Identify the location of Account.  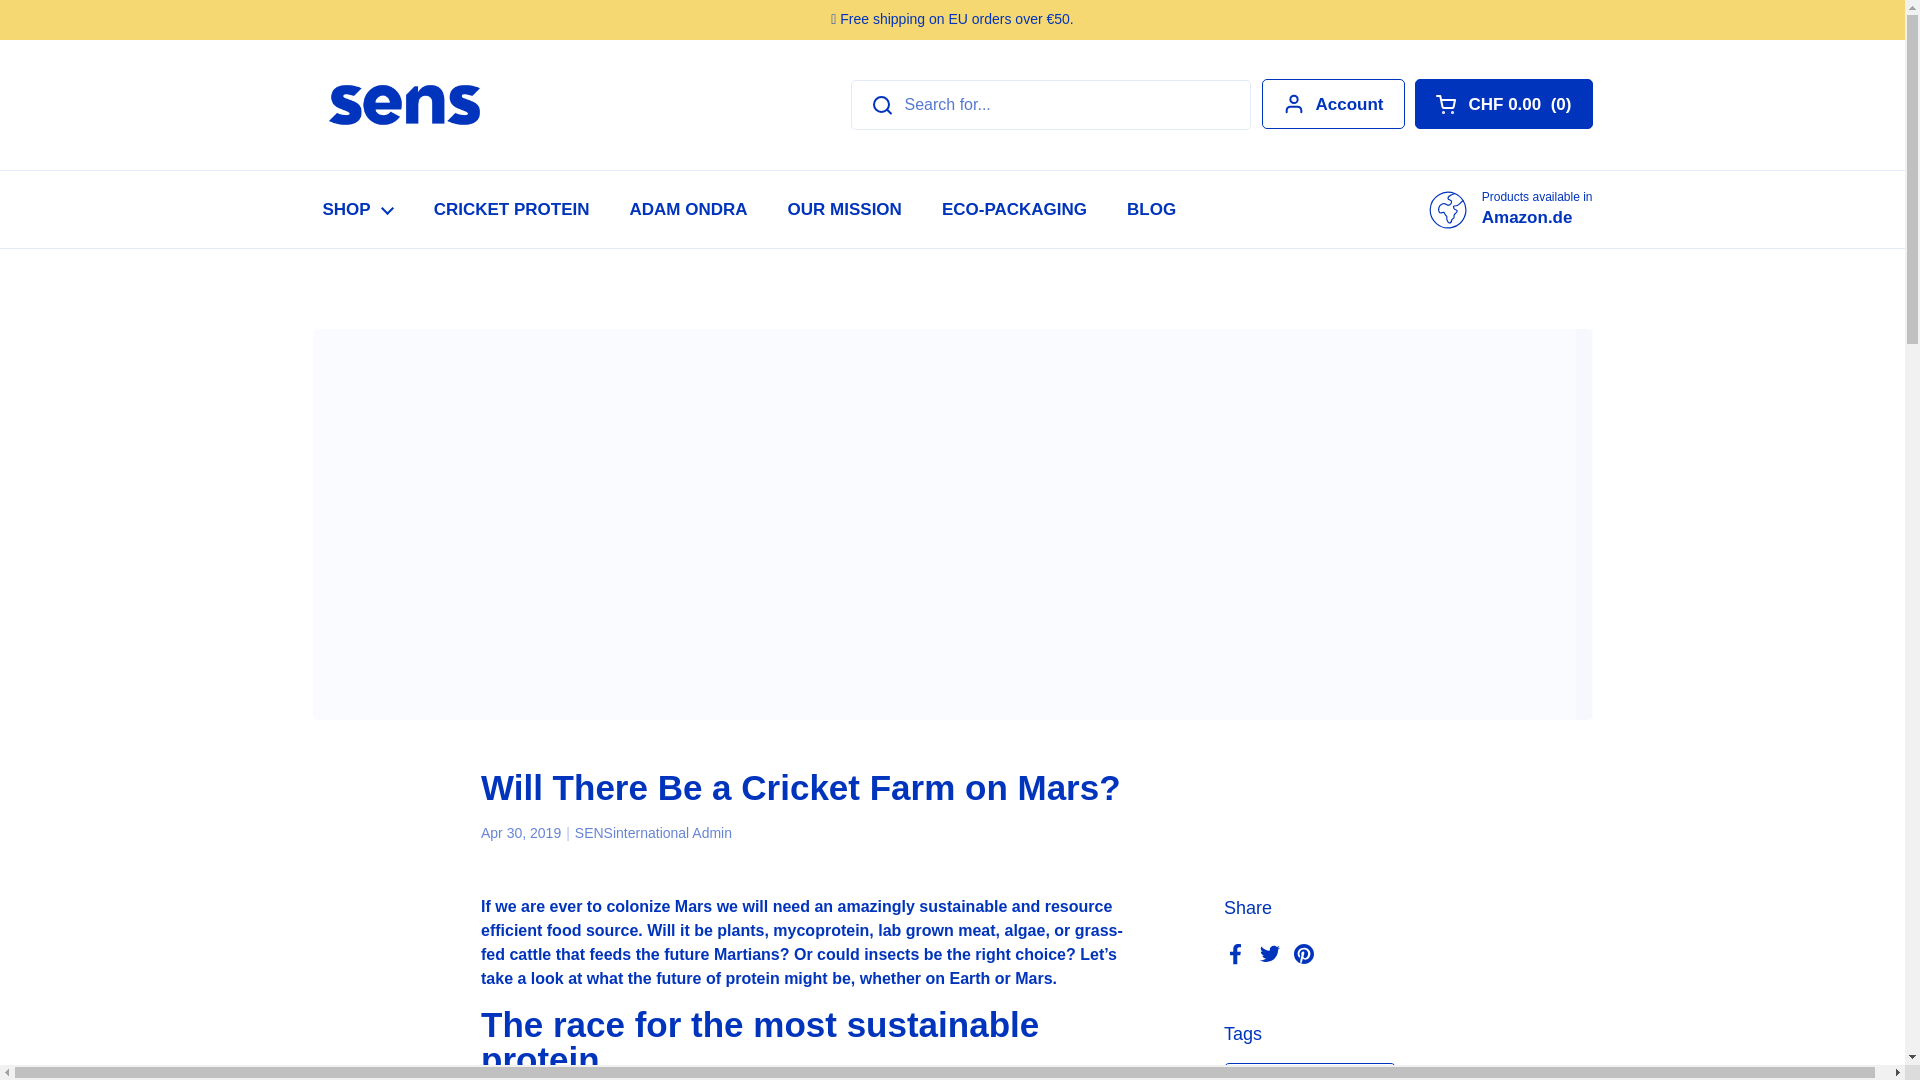
(1152, 209).